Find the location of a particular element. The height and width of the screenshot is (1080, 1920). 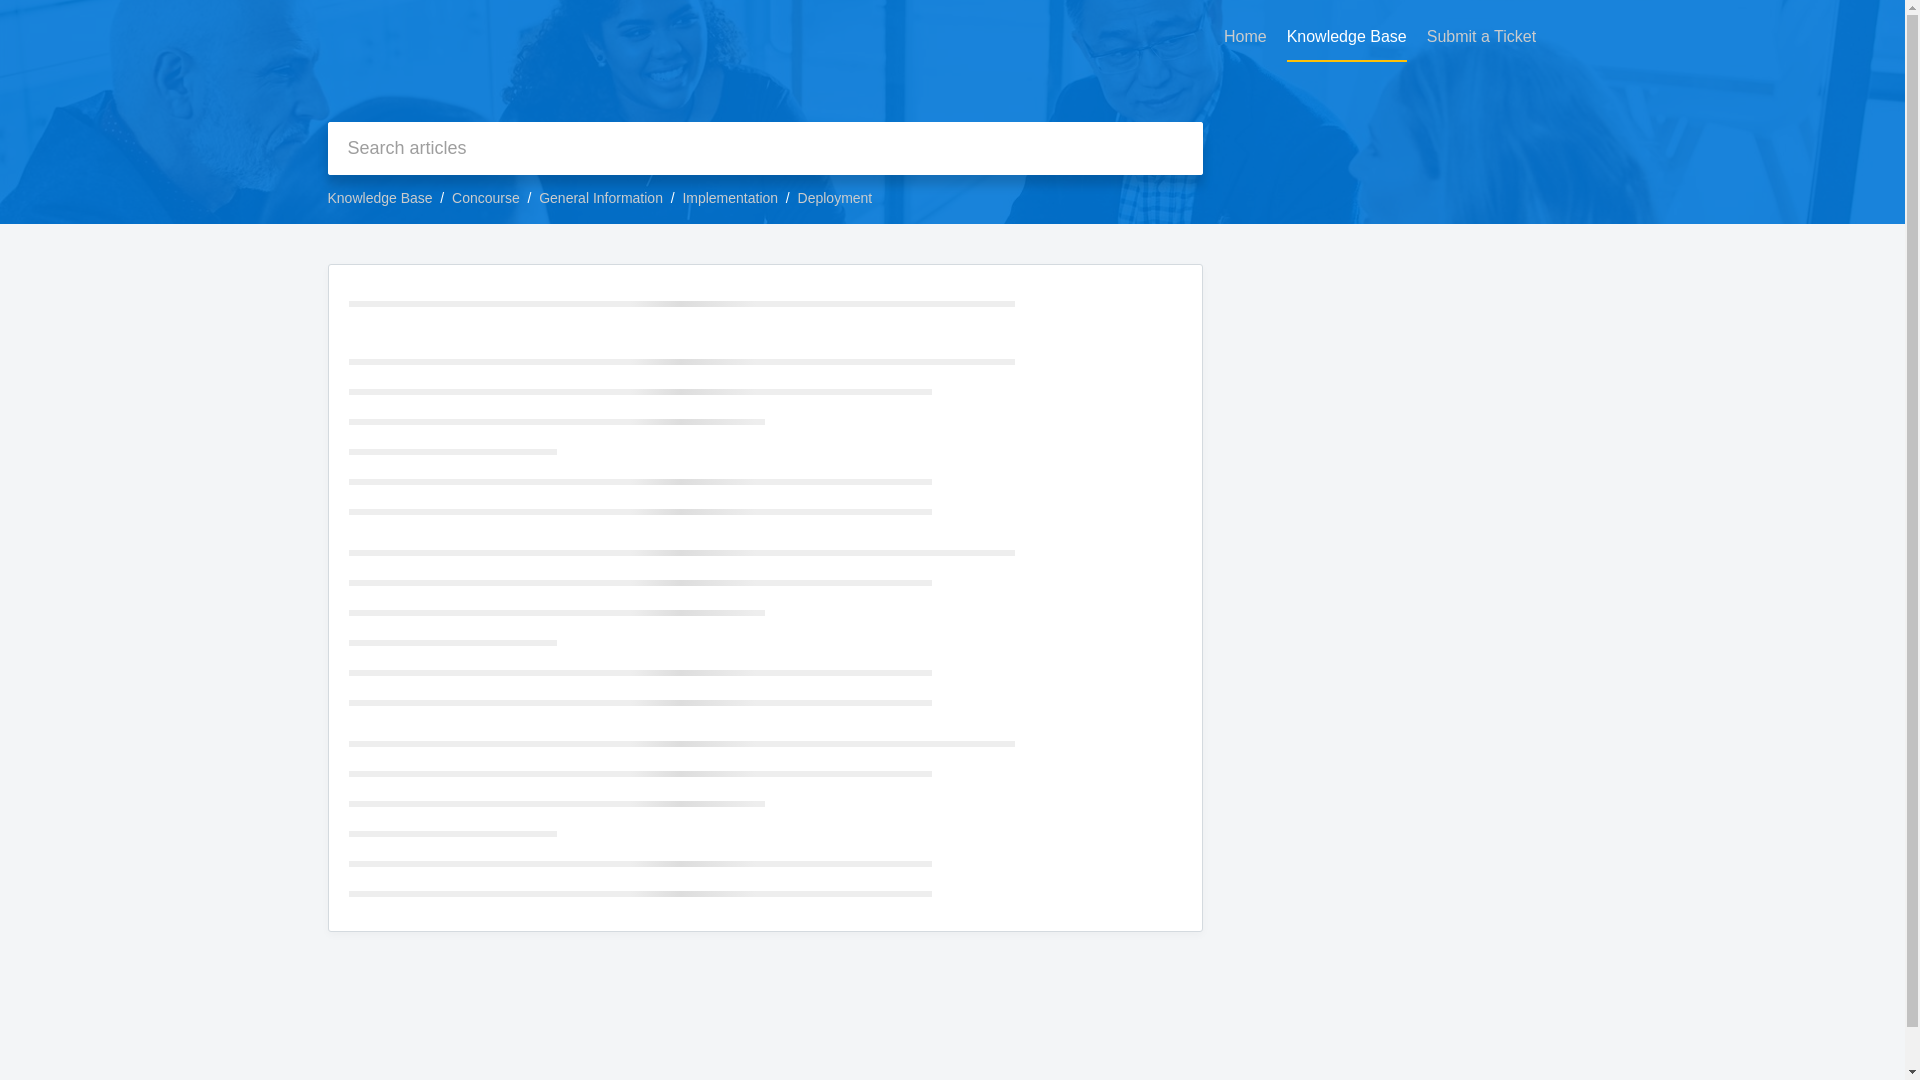

Submit a Ticket is located at coordinates (1481, 37).